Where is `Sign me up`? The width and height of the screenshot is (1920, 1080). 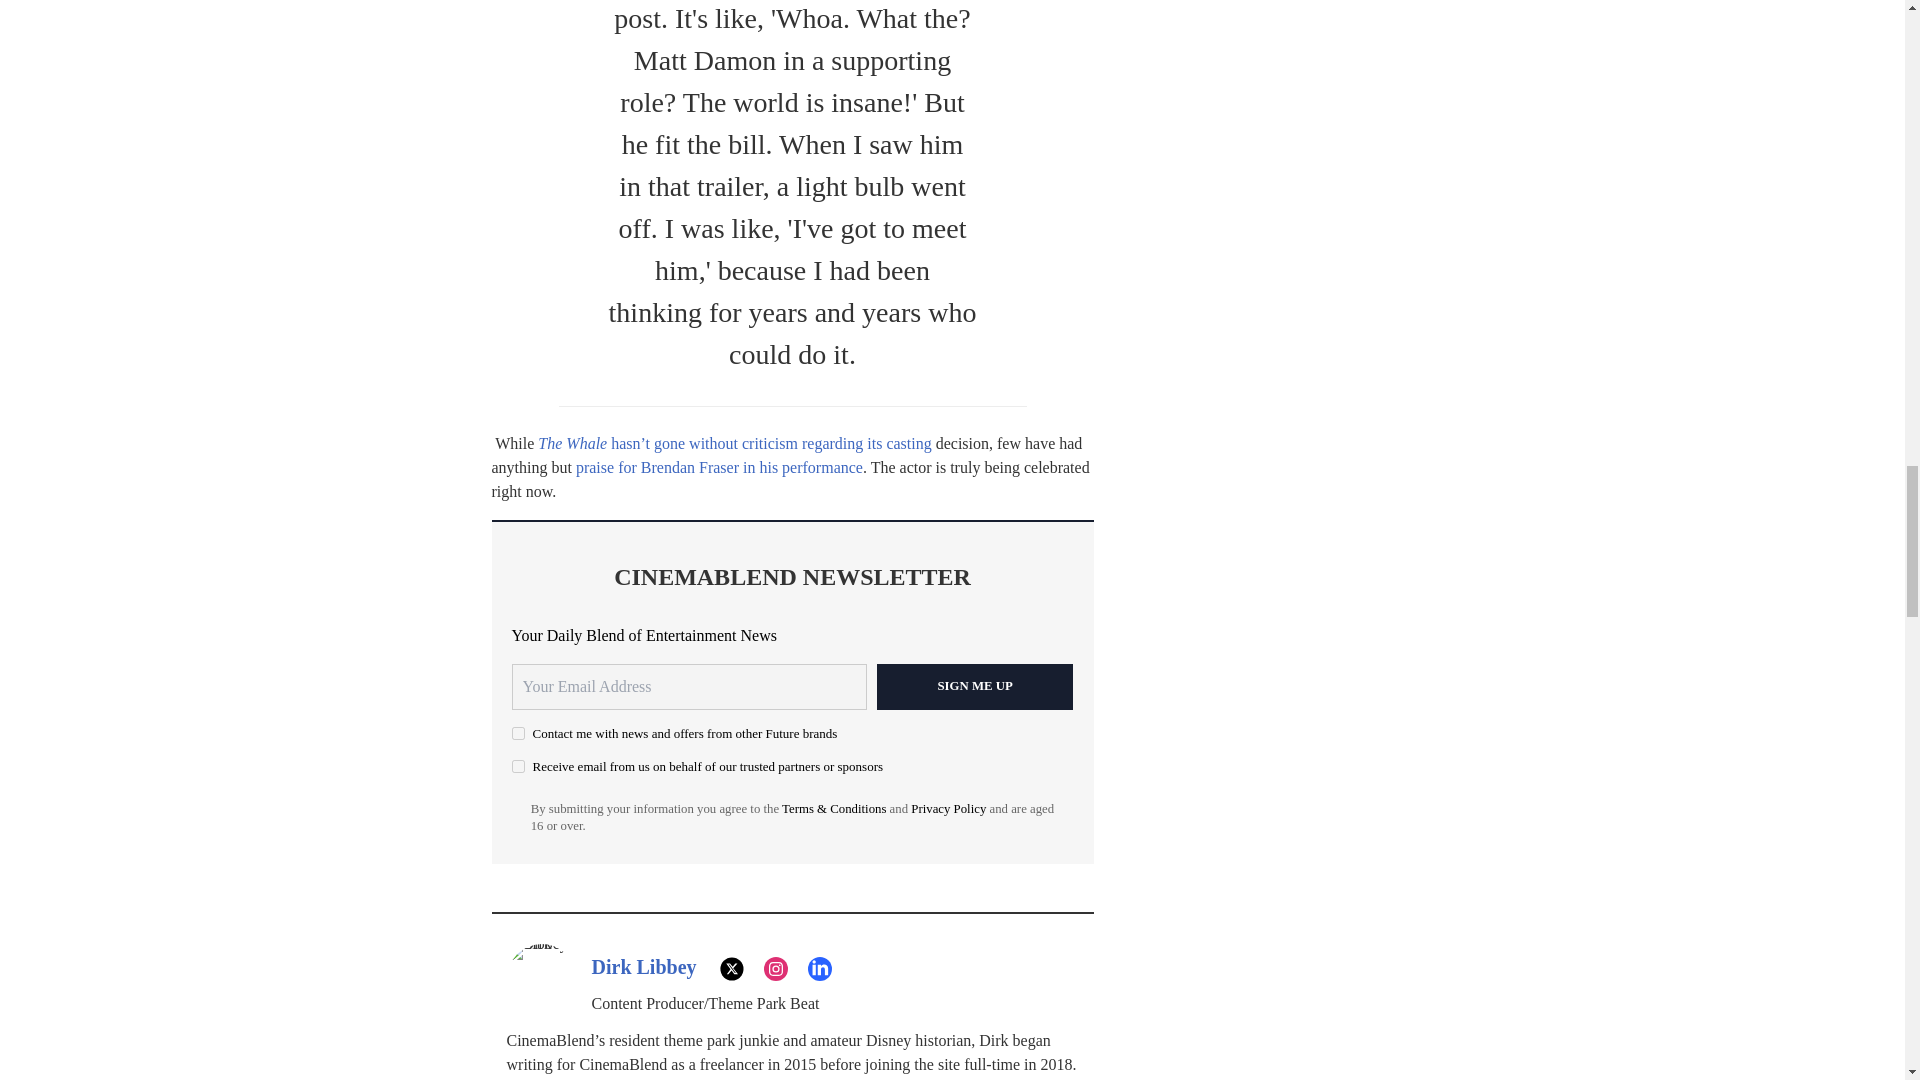 Sign me up is located at coordinates (975, 686).